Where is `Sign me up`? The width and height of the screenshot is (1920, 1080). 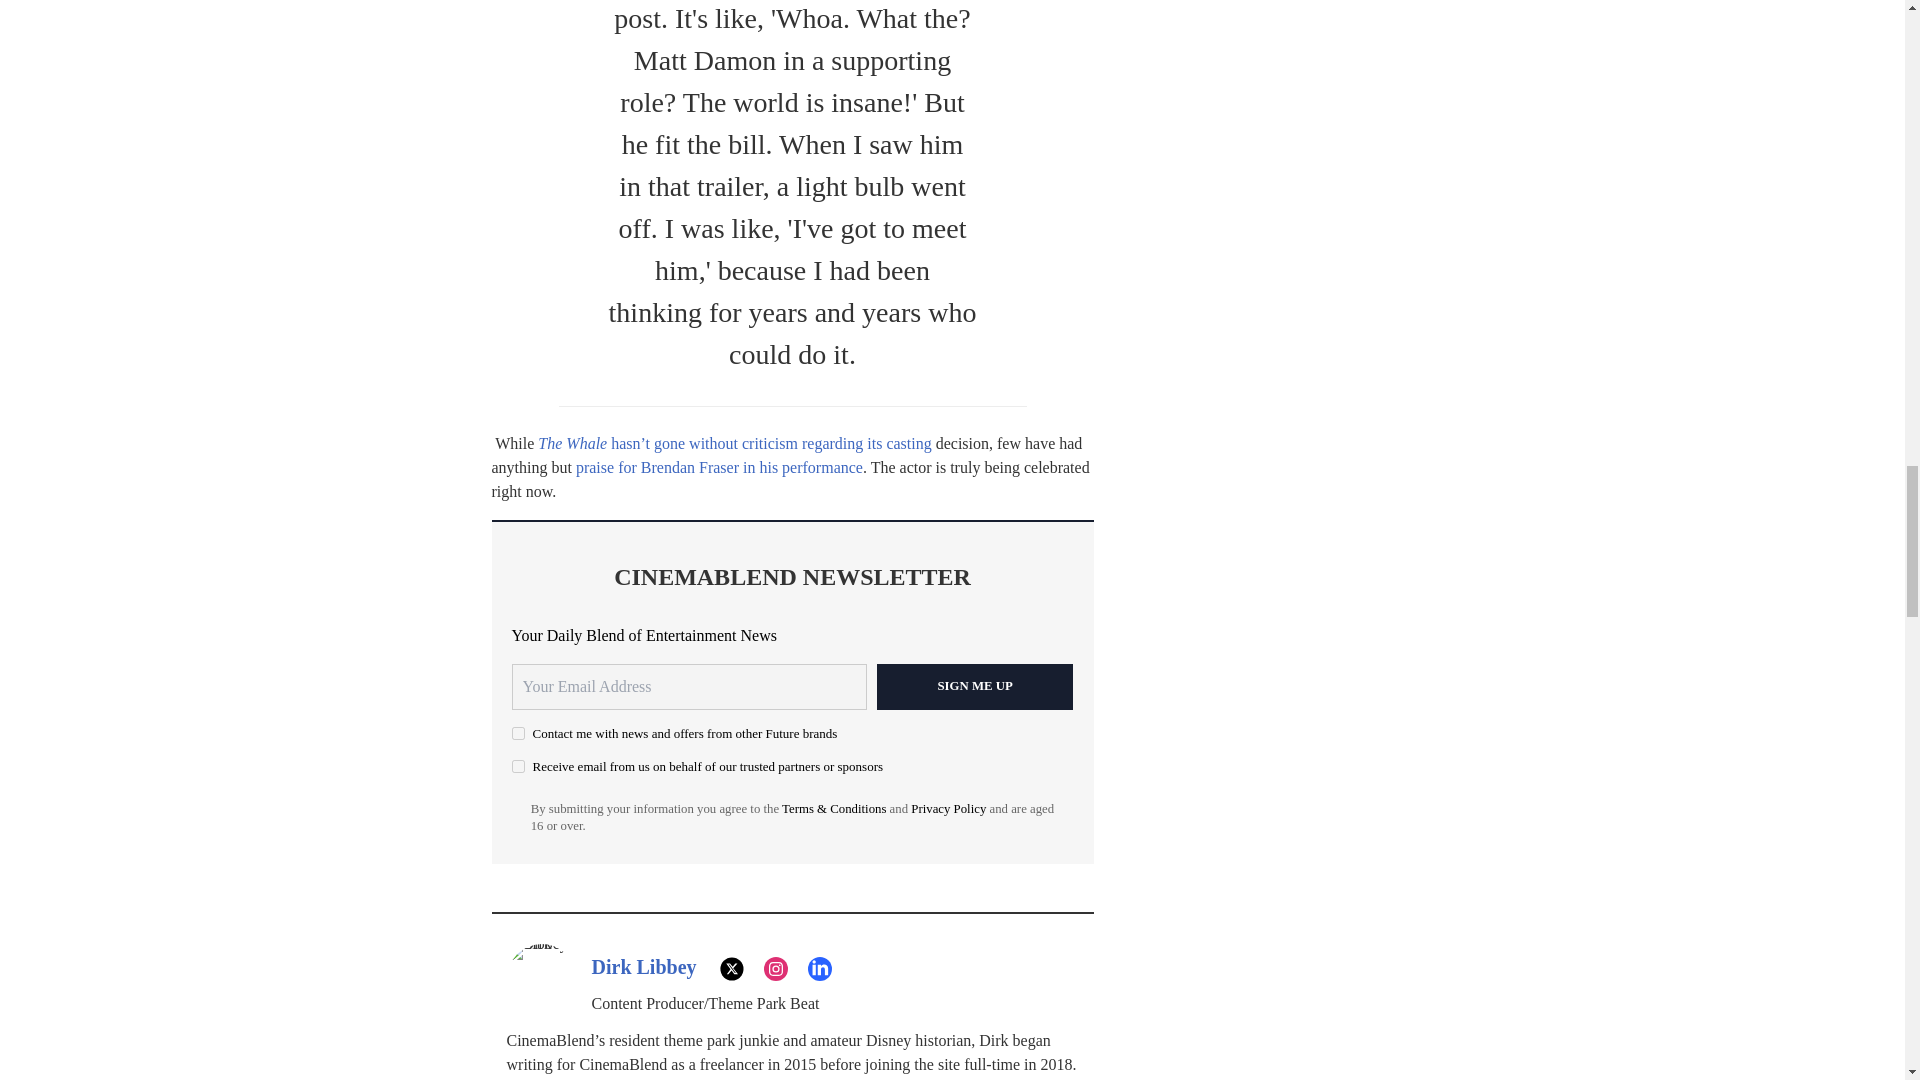 Sign me up is located at coordinates (975, 686).